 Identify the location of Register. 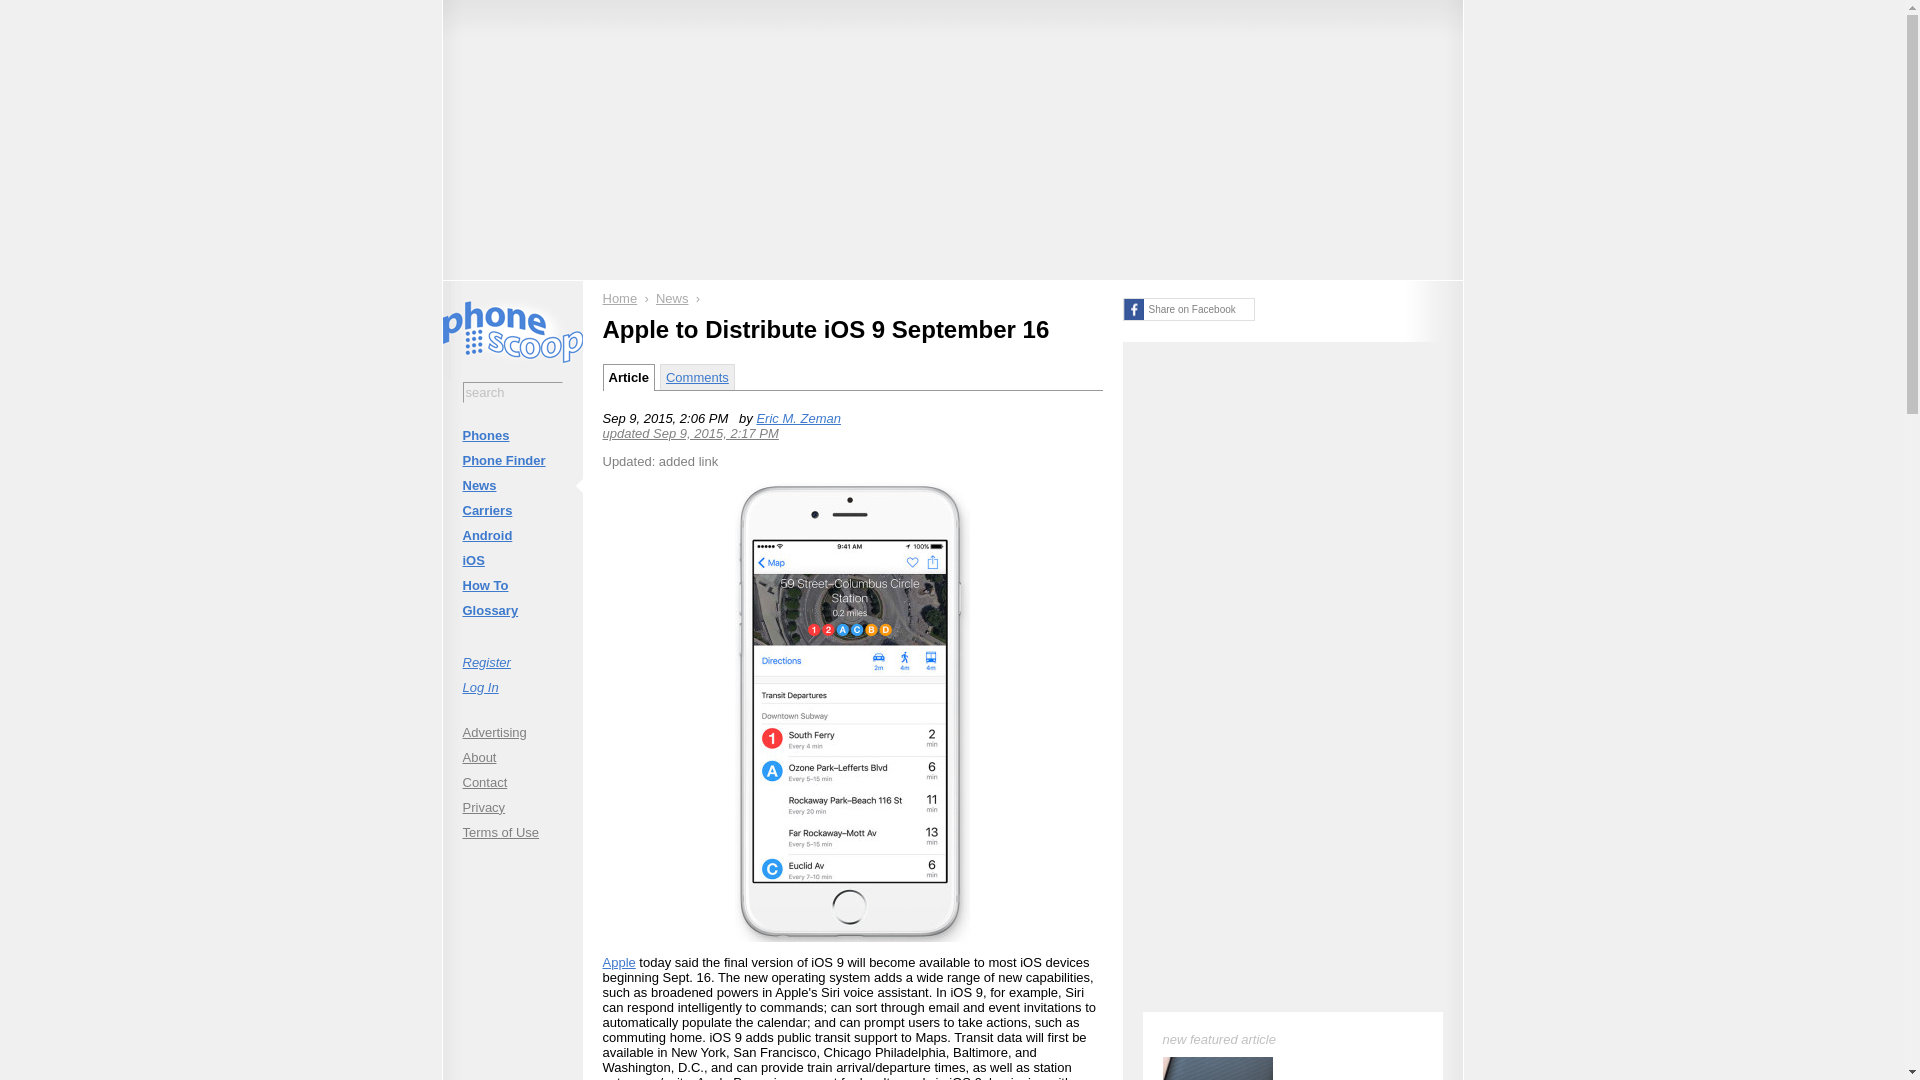
(511, 662).